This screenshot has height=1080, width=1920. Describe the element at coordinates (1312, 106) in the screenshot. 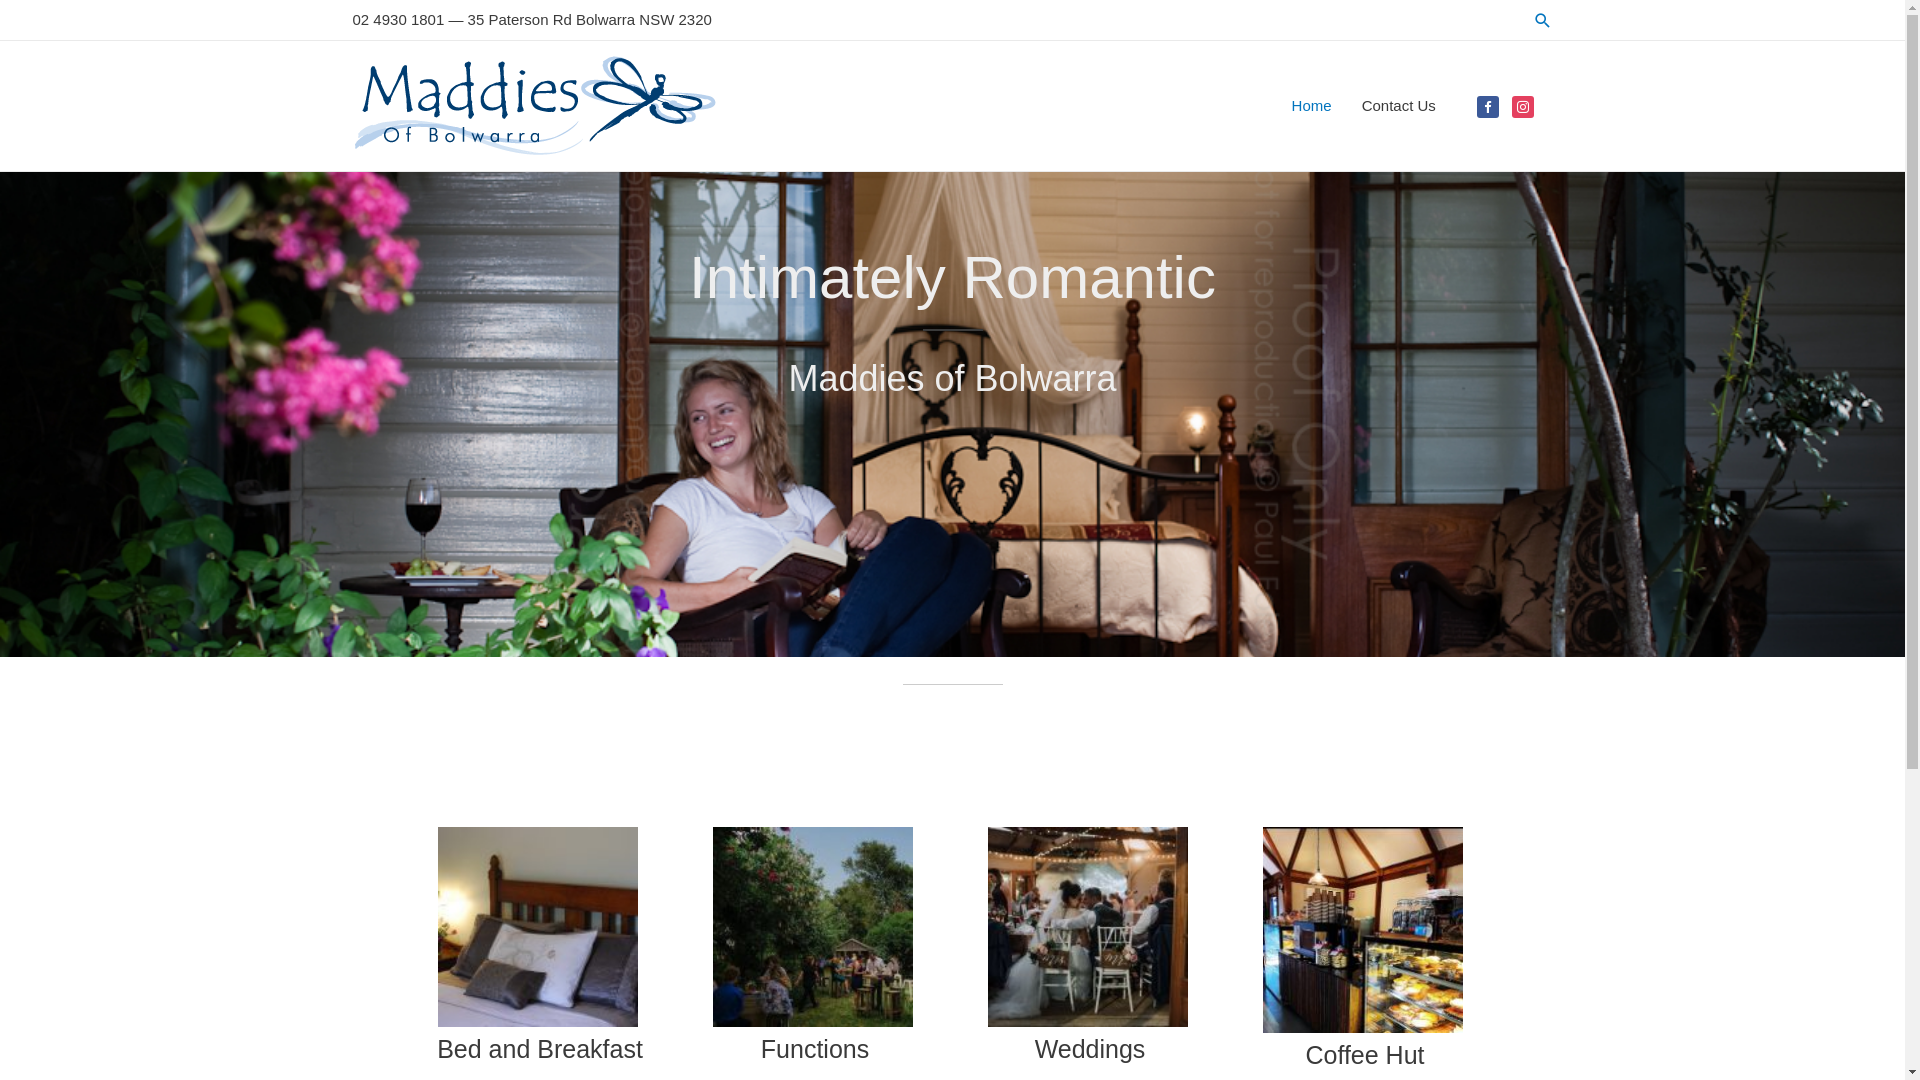

I see `Home` at that location.